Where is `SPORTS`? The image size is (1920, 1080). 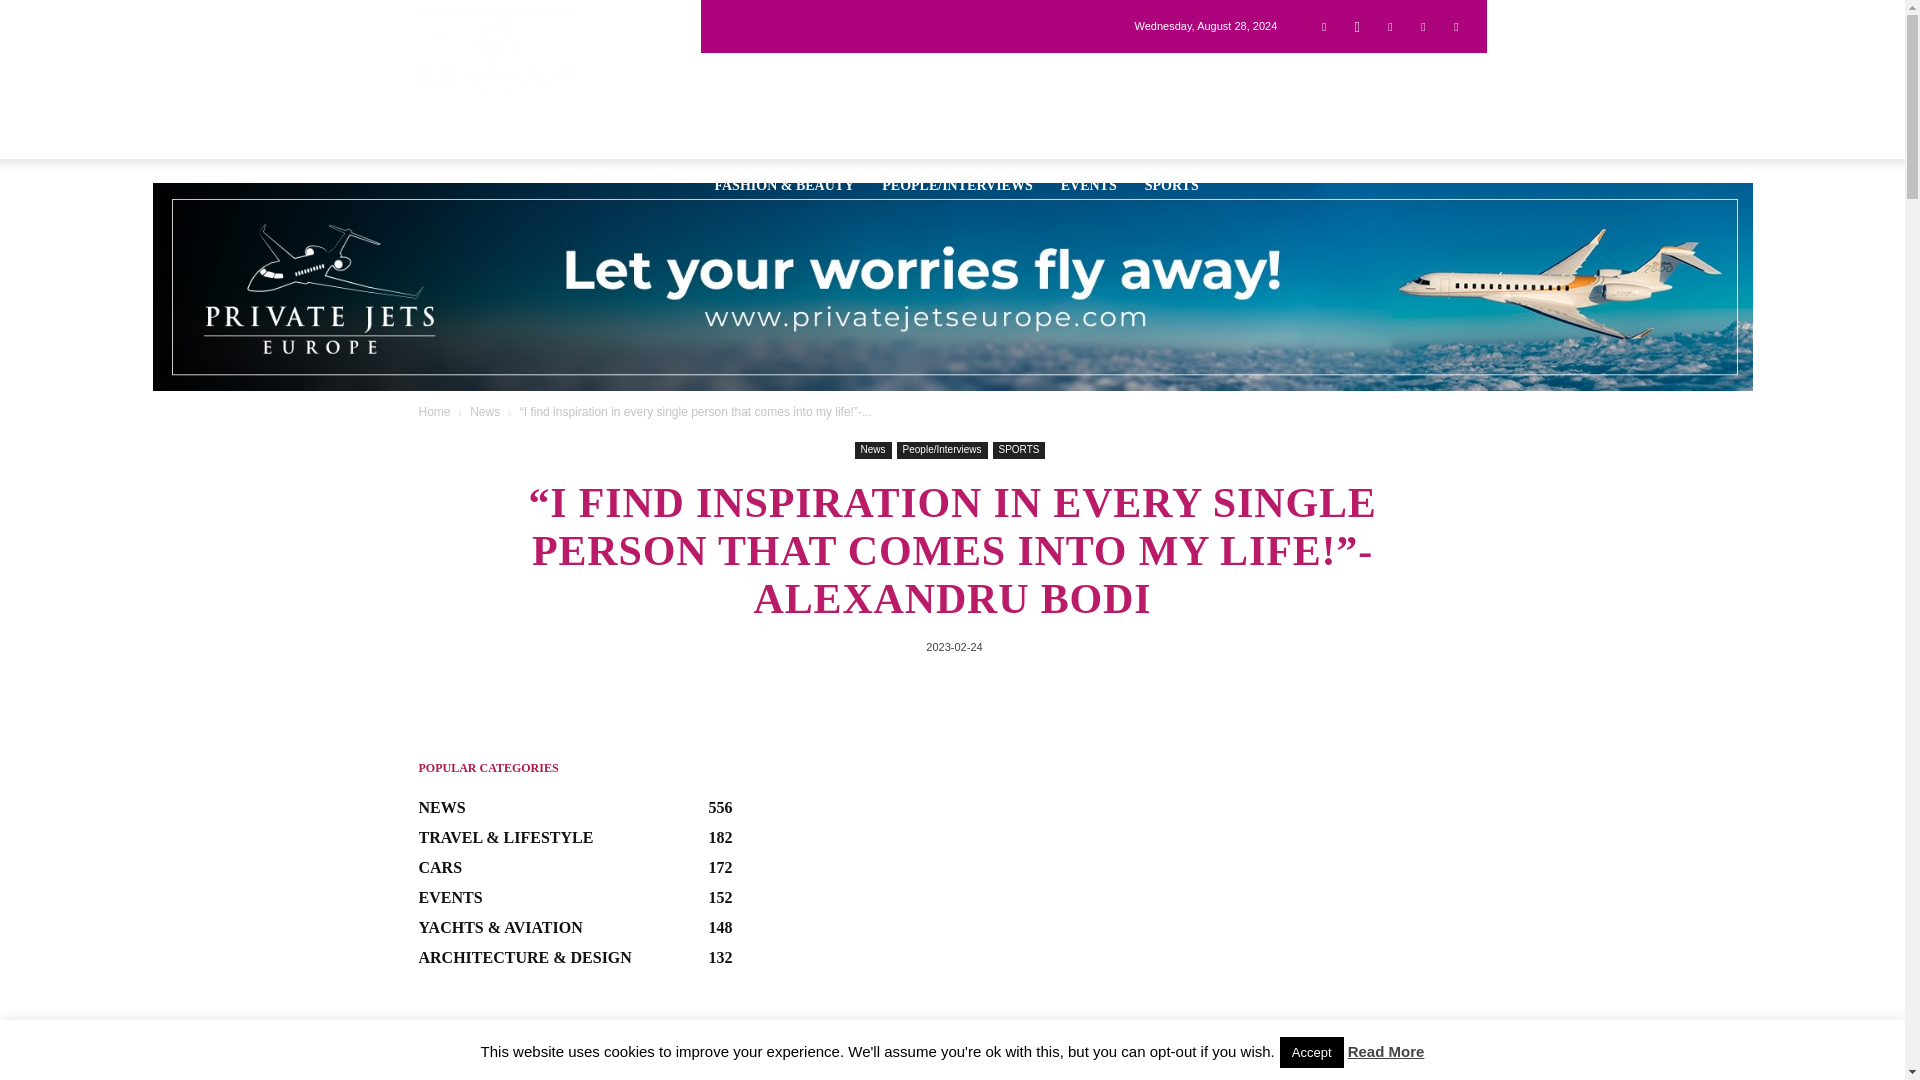 SPORTS is located at coordinates (1172, 184).